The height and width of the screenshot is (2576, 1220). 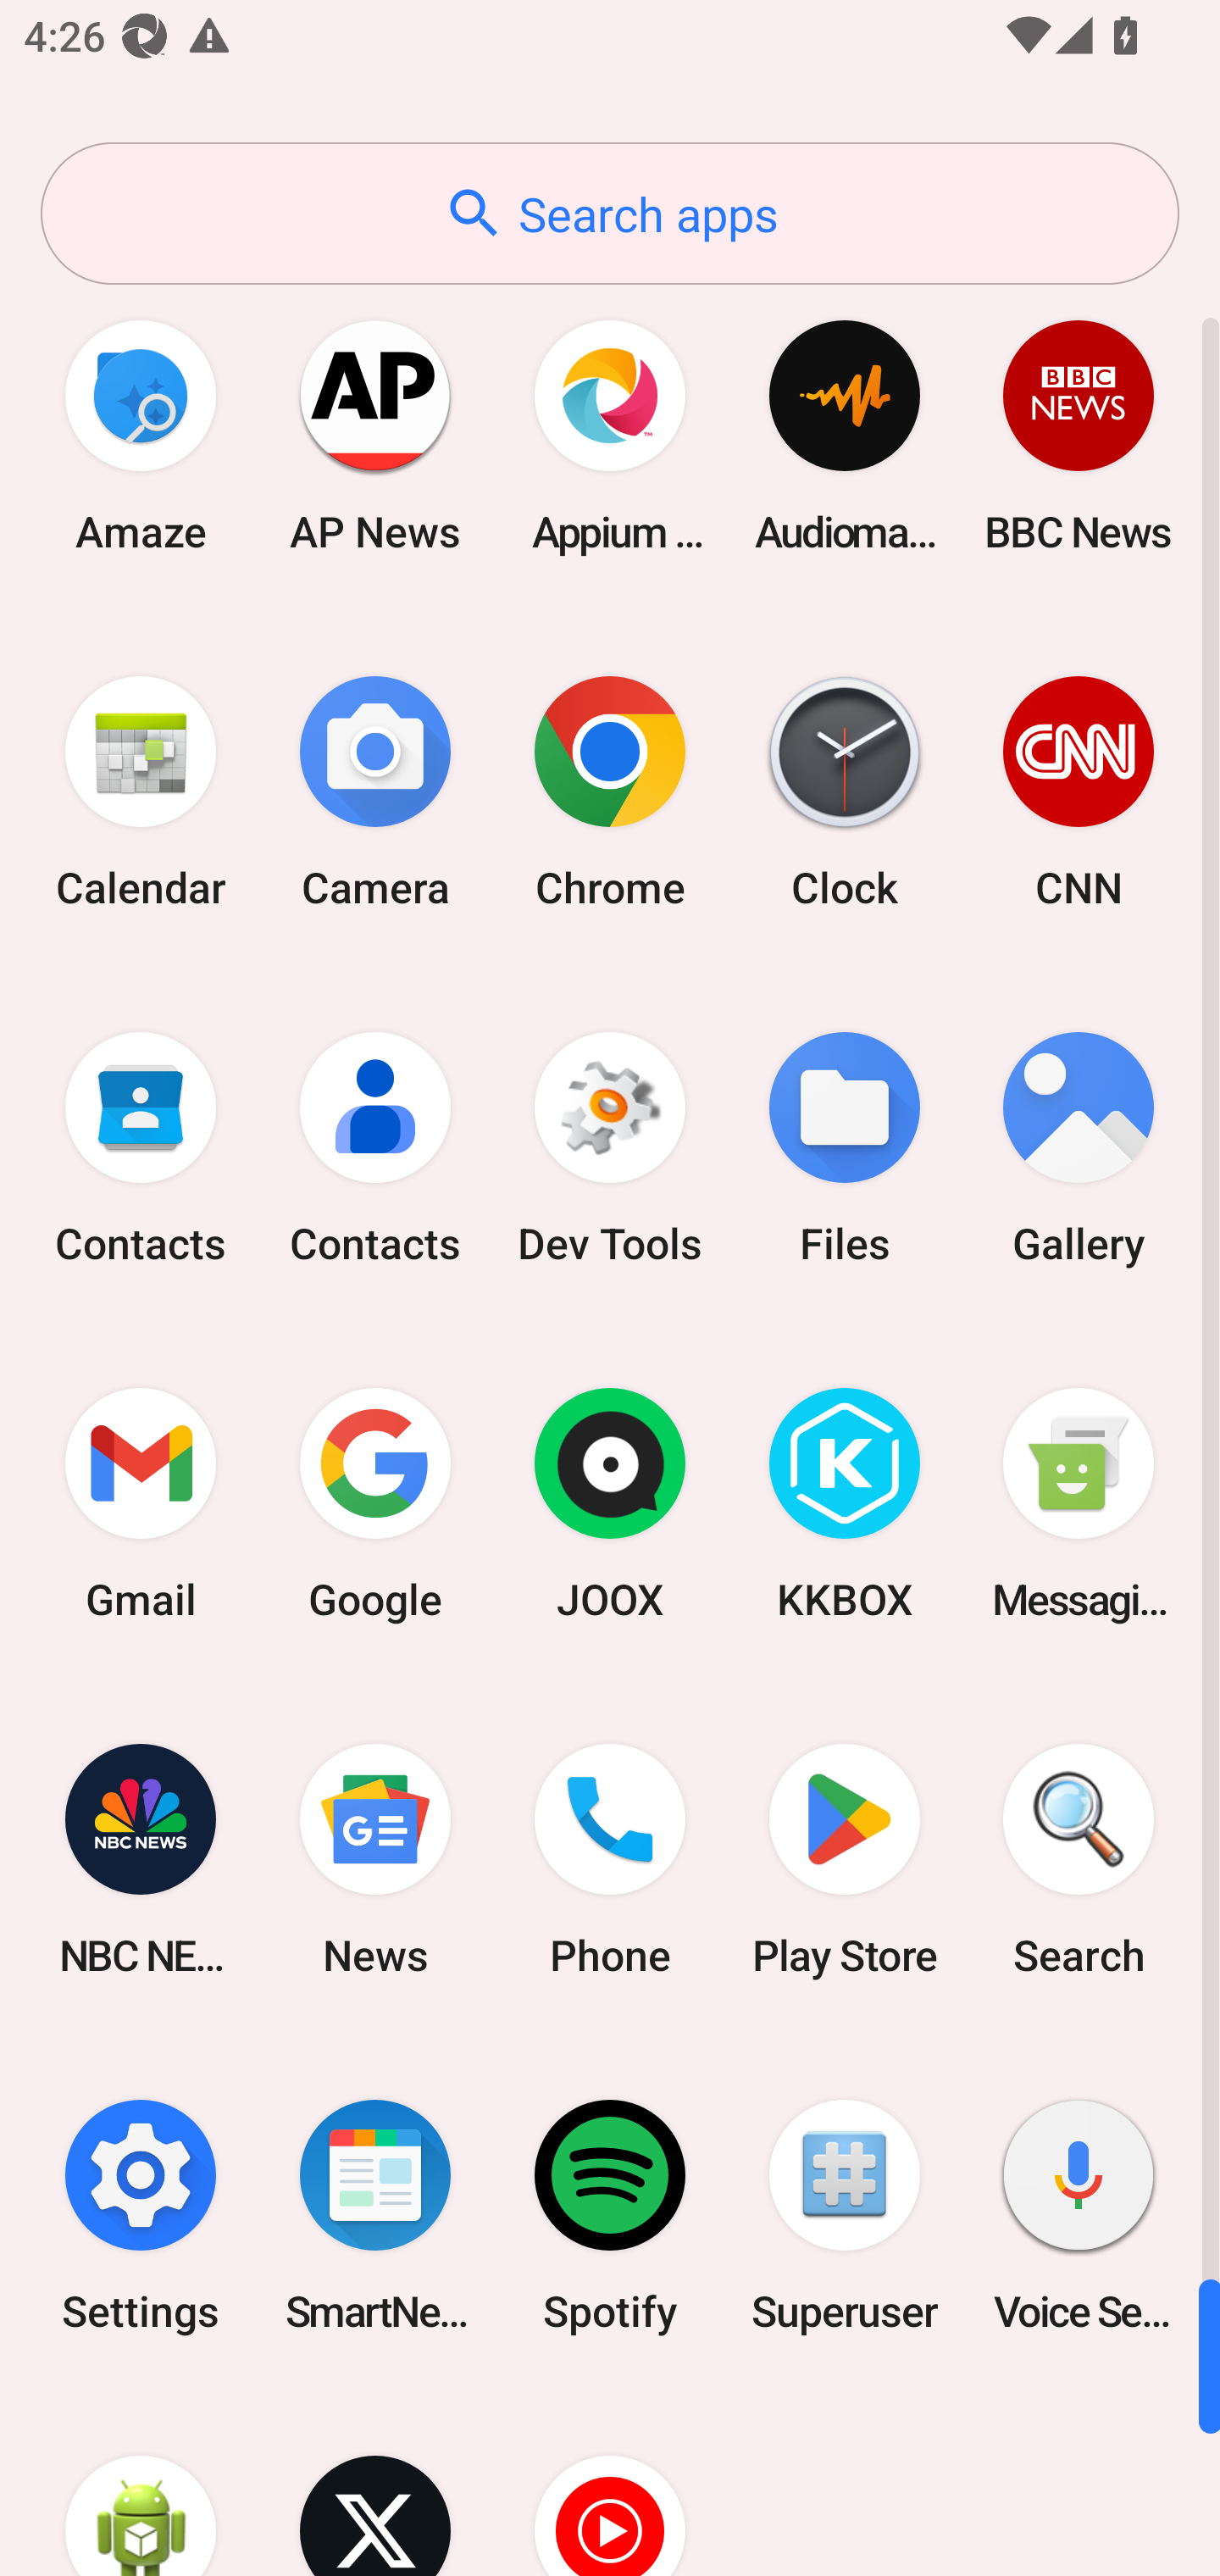 What do you see at coordinates (844, 2215) in the screenshot?
I see `Superuser` at bounding box center [844, 2215].